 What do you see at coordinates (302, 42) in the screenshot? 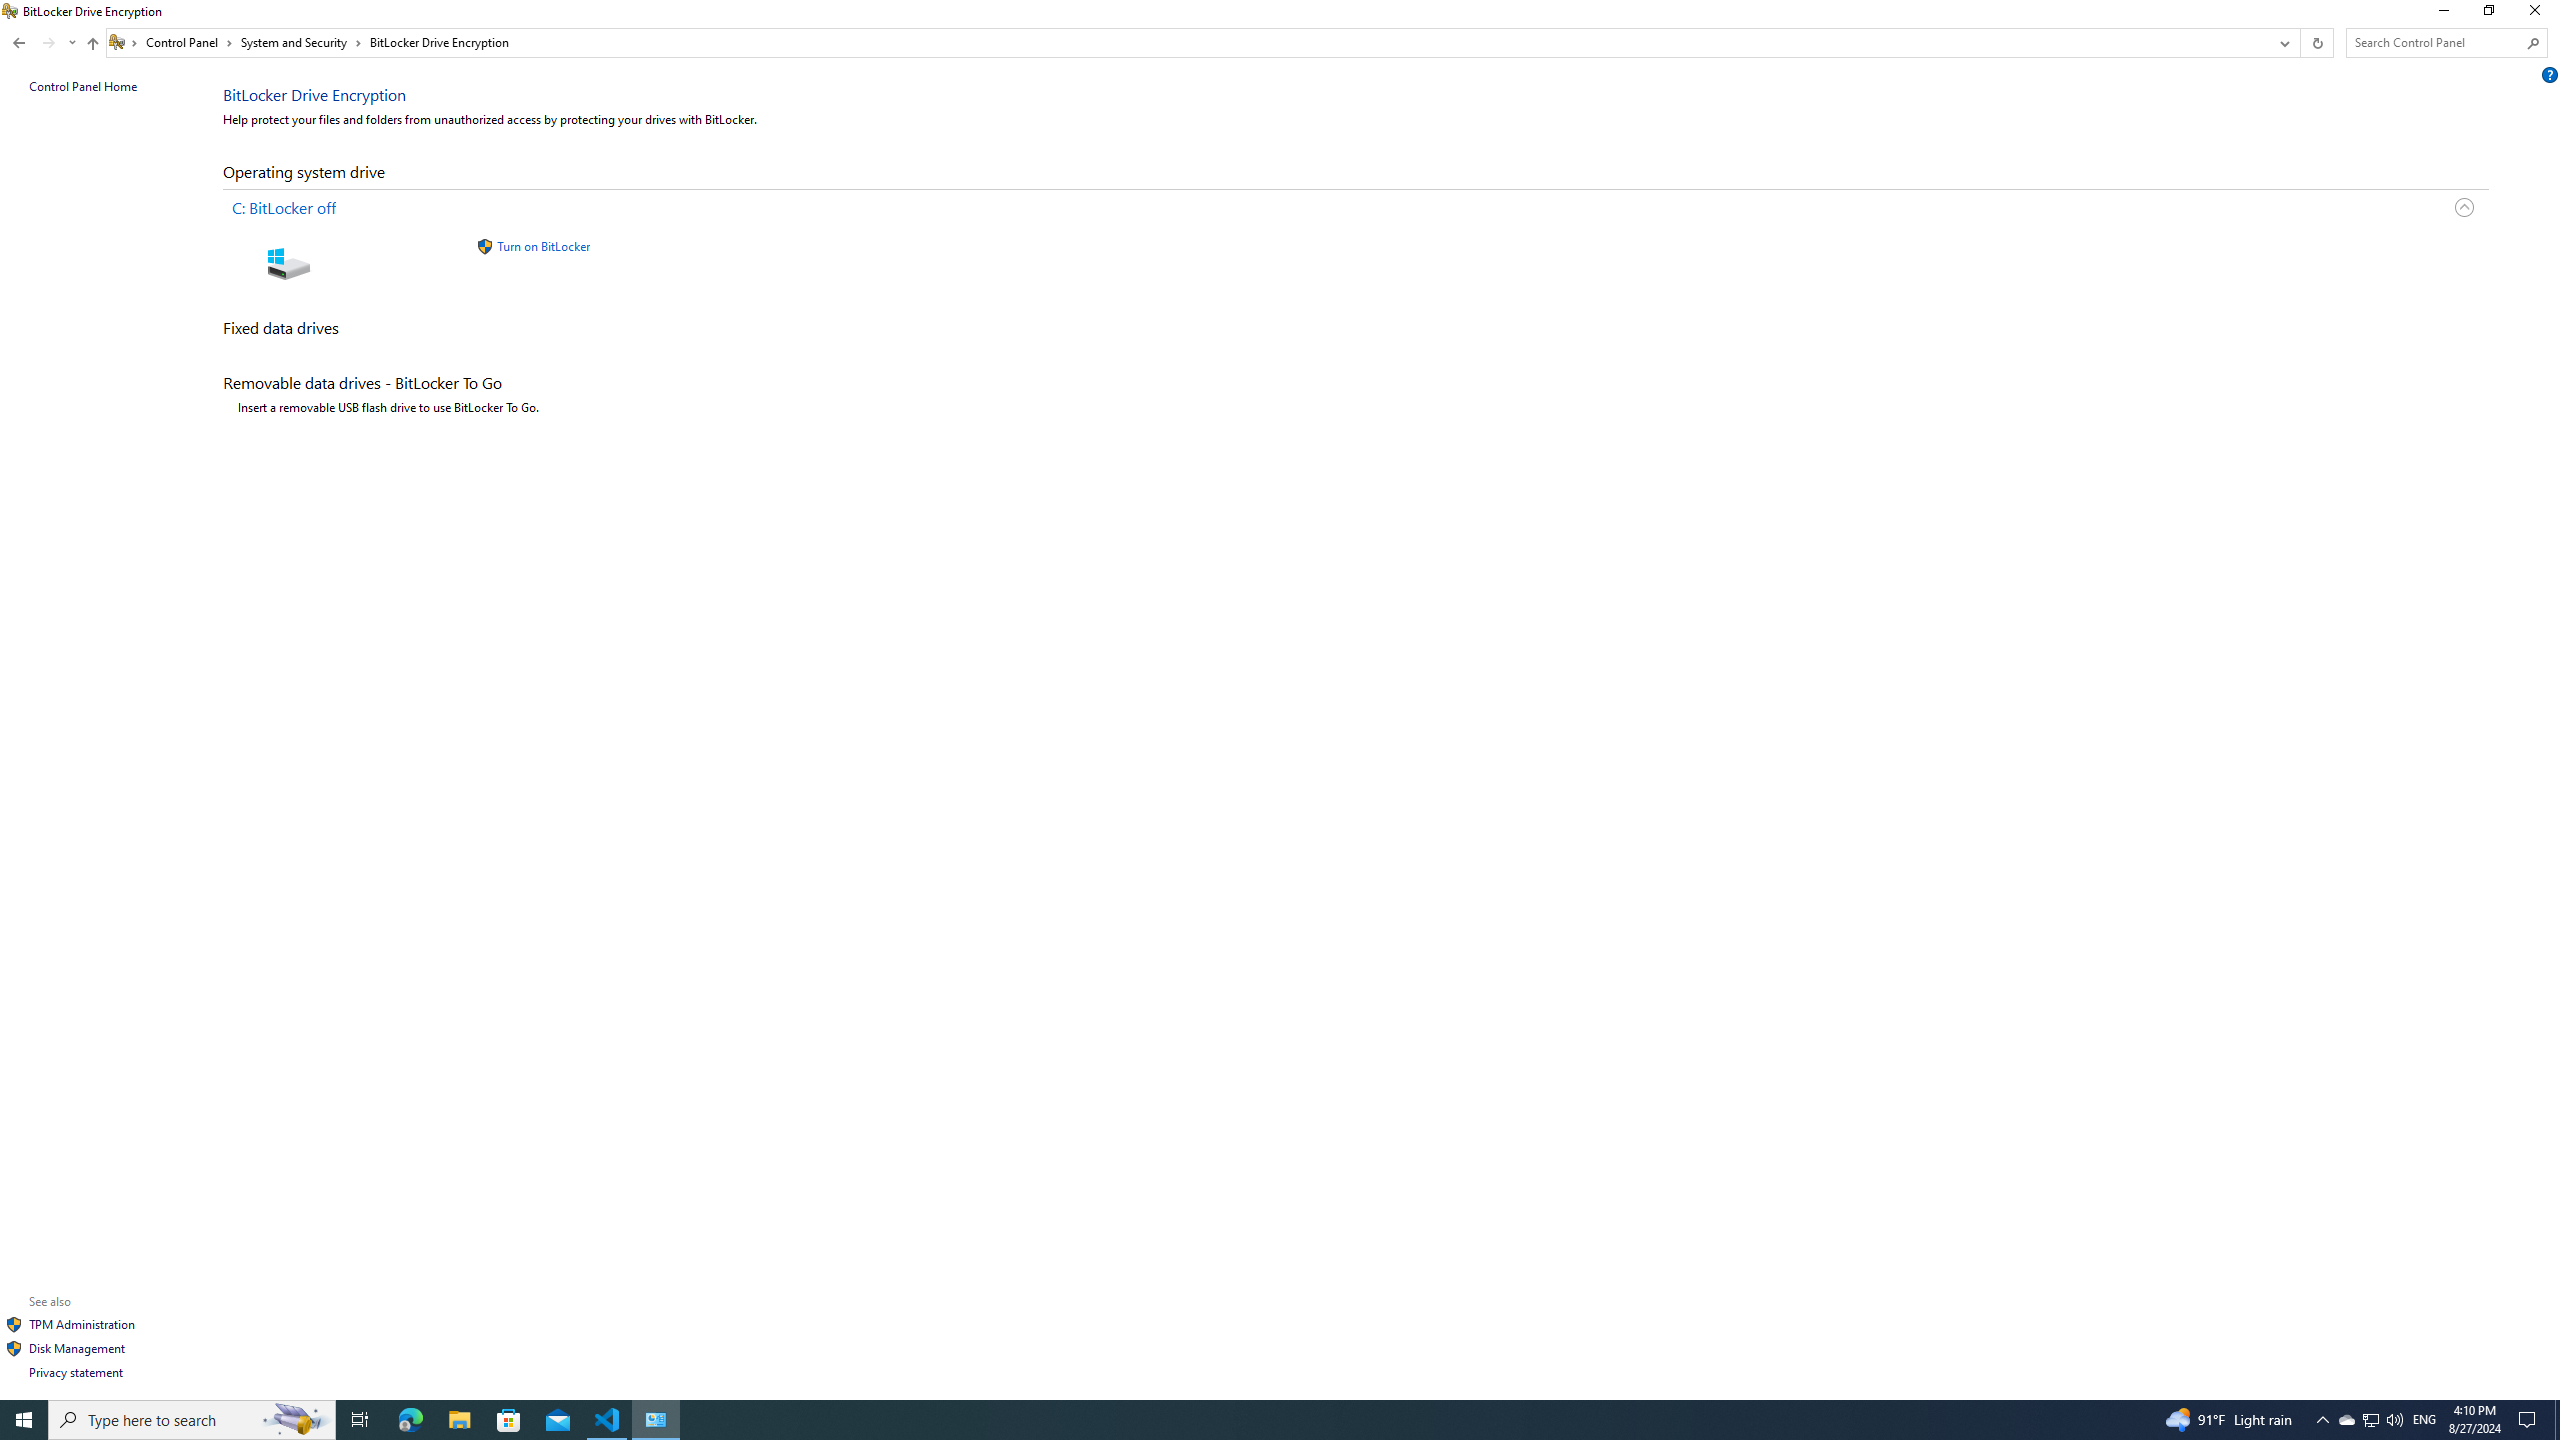
I see `Refresh "BitLocker Drive Encryption" (F5)` at bounding box center [302, 42].